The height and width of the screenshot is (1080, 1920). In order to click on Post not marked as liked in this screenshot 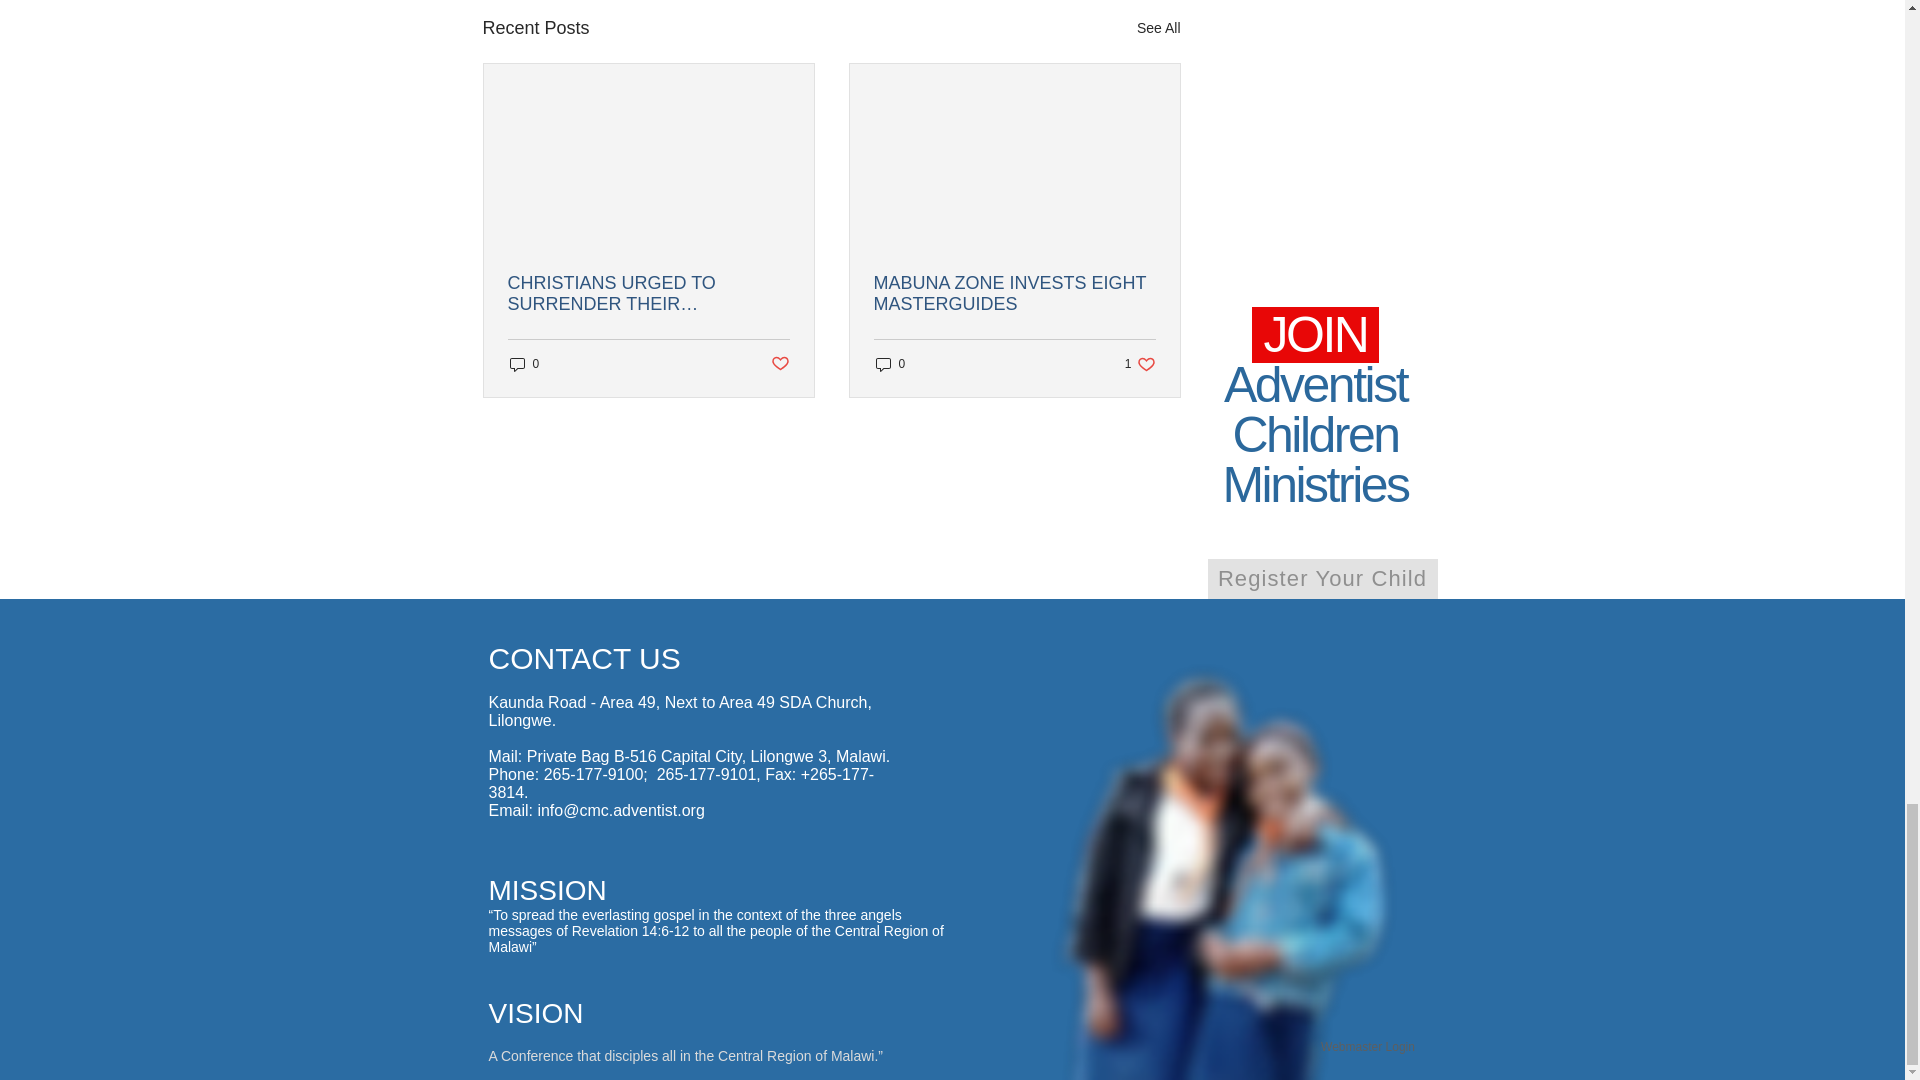, I will do `click(1140, 364)`.